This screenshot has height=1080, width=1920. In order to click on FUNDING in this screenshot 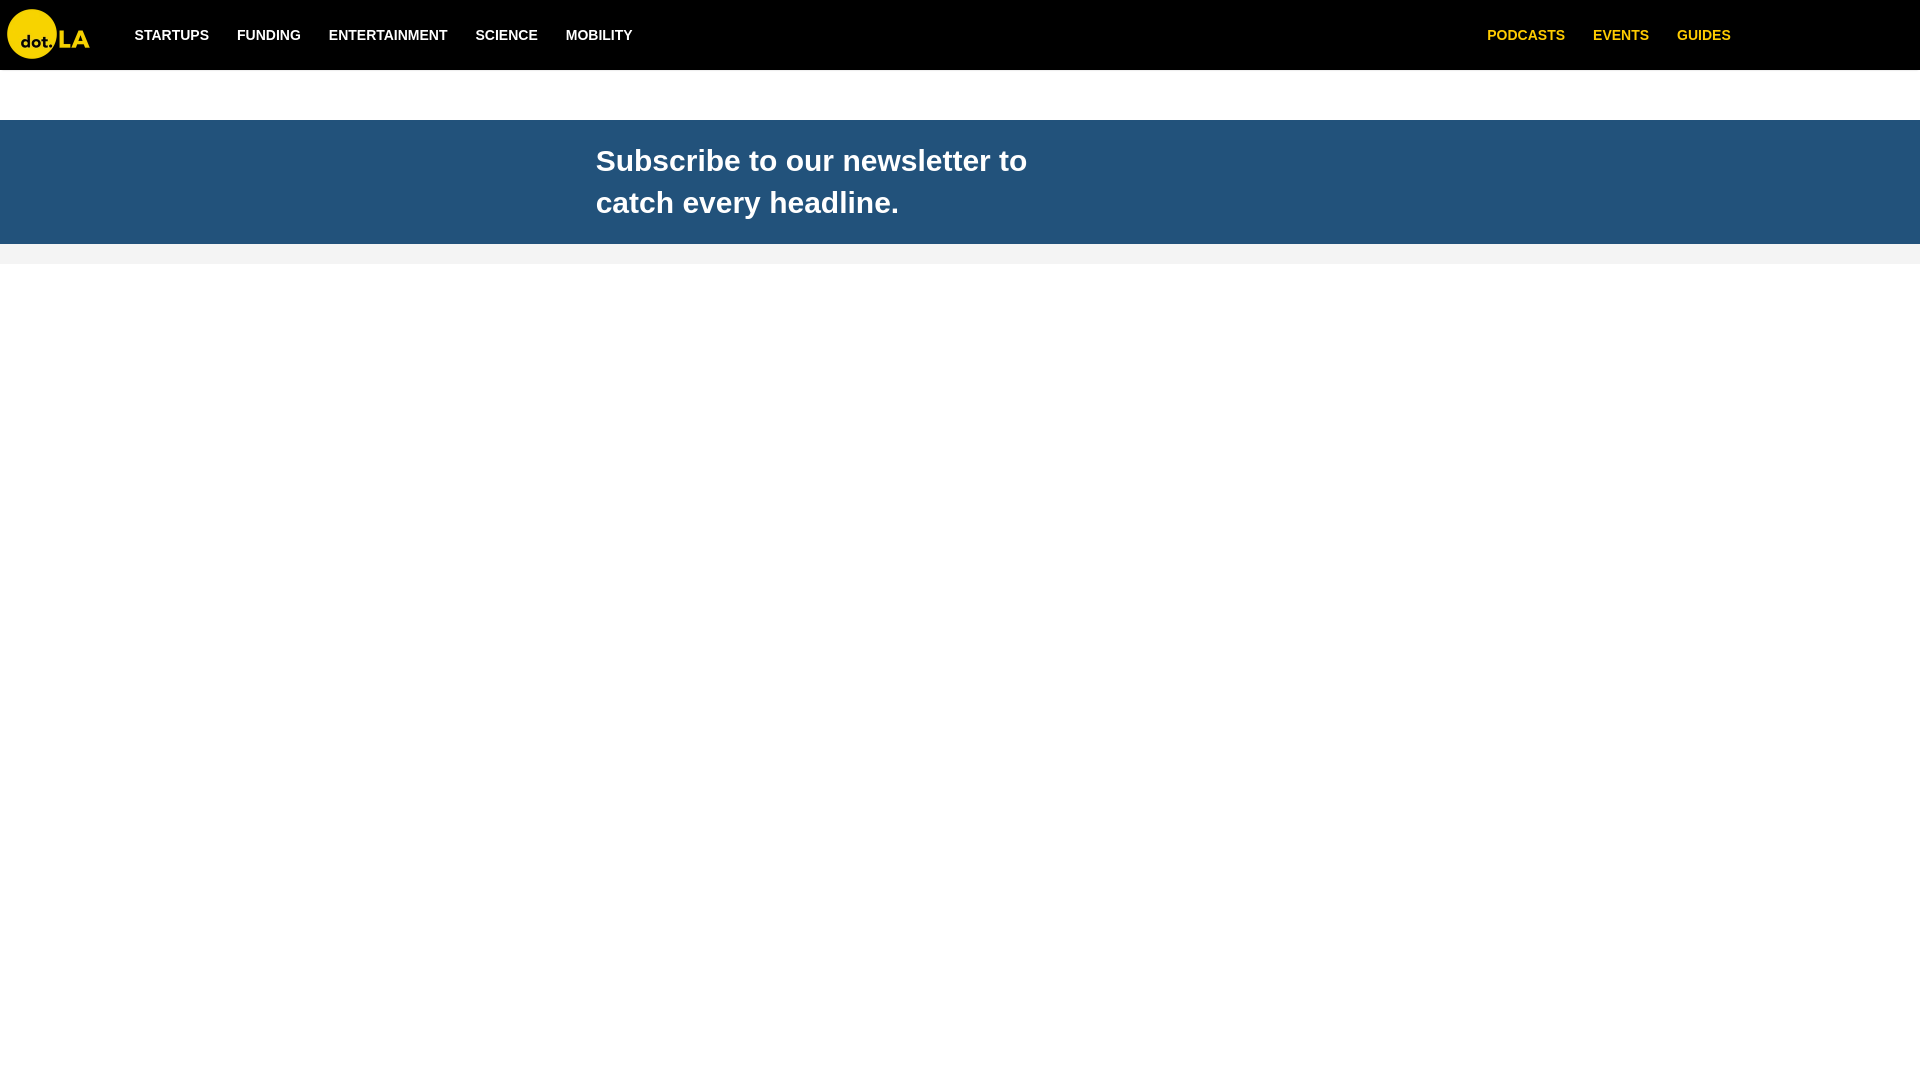, I will do `click(268, 35)`.